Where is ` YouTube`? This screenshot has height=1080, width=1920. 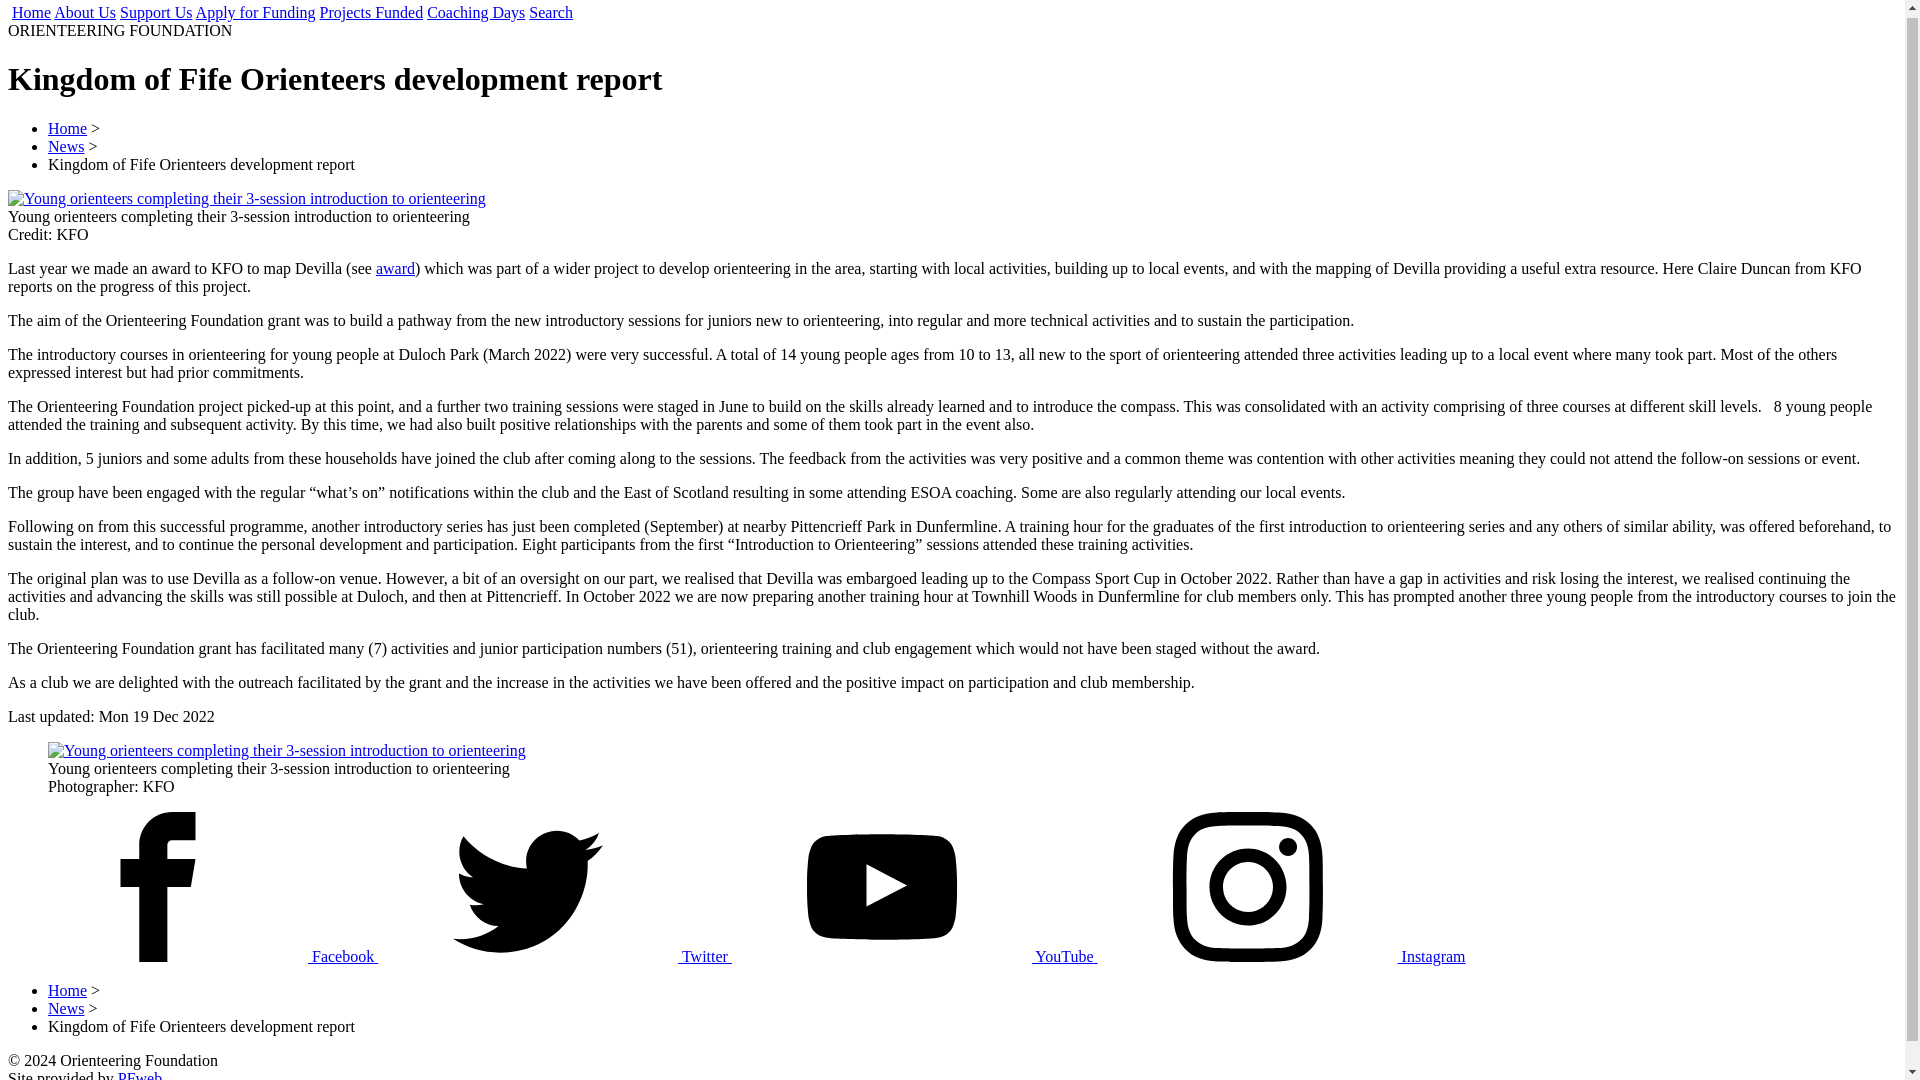  YouTube is located at coordinates (914, 956).